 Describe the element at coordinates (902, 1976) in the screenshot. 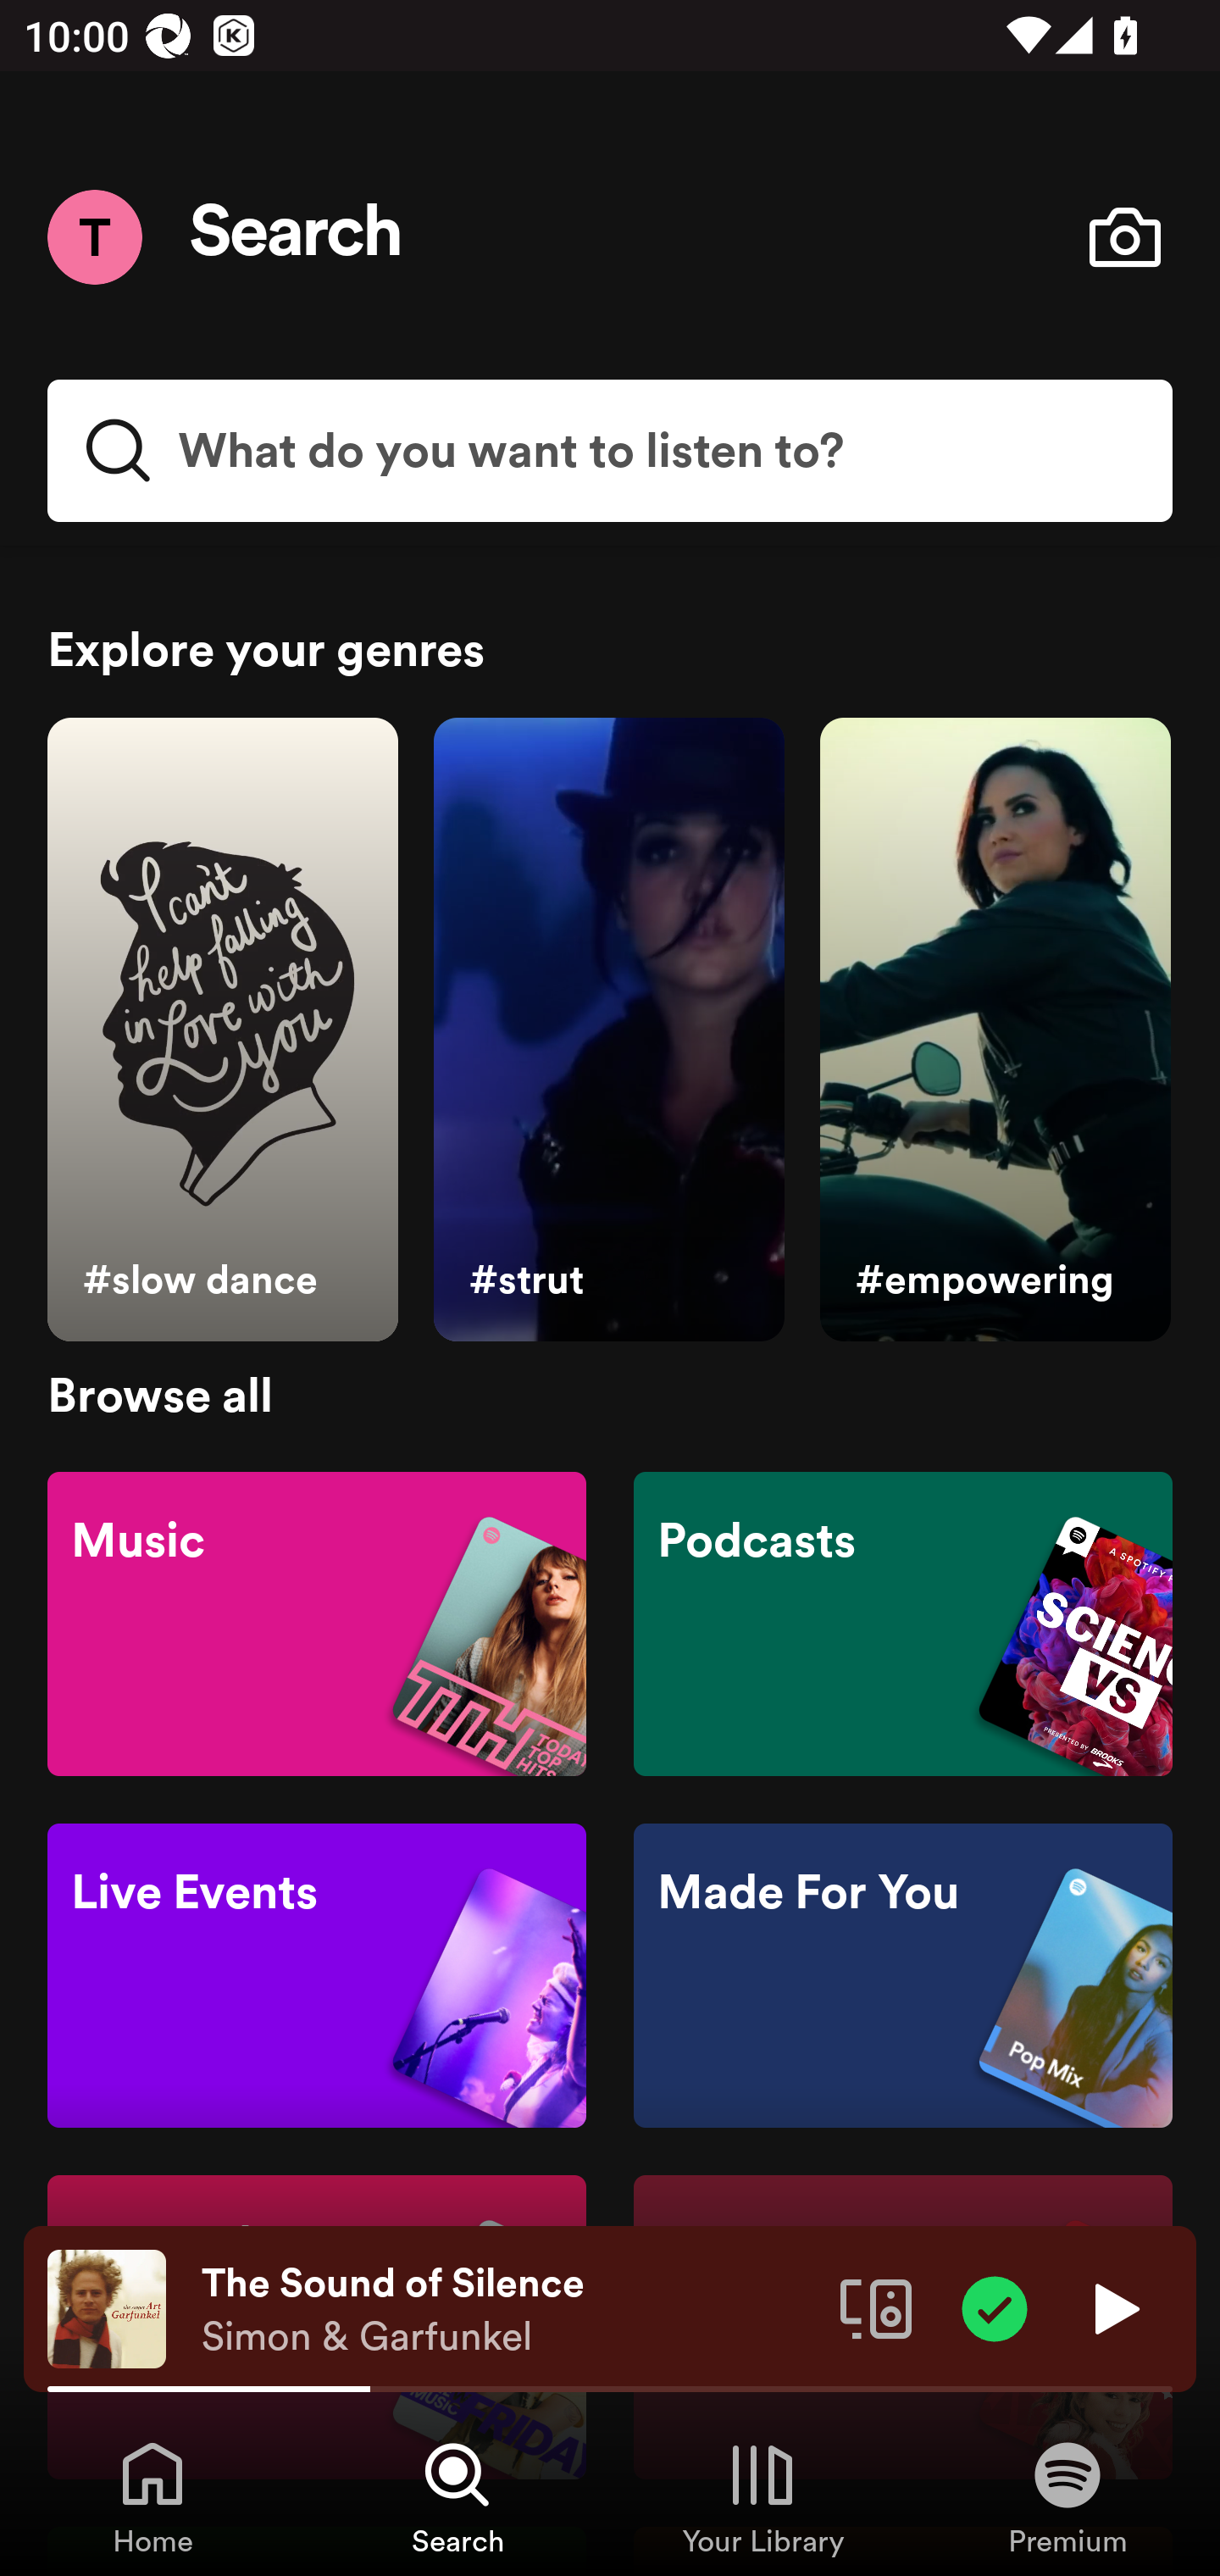

I see `Made For You` at that location.